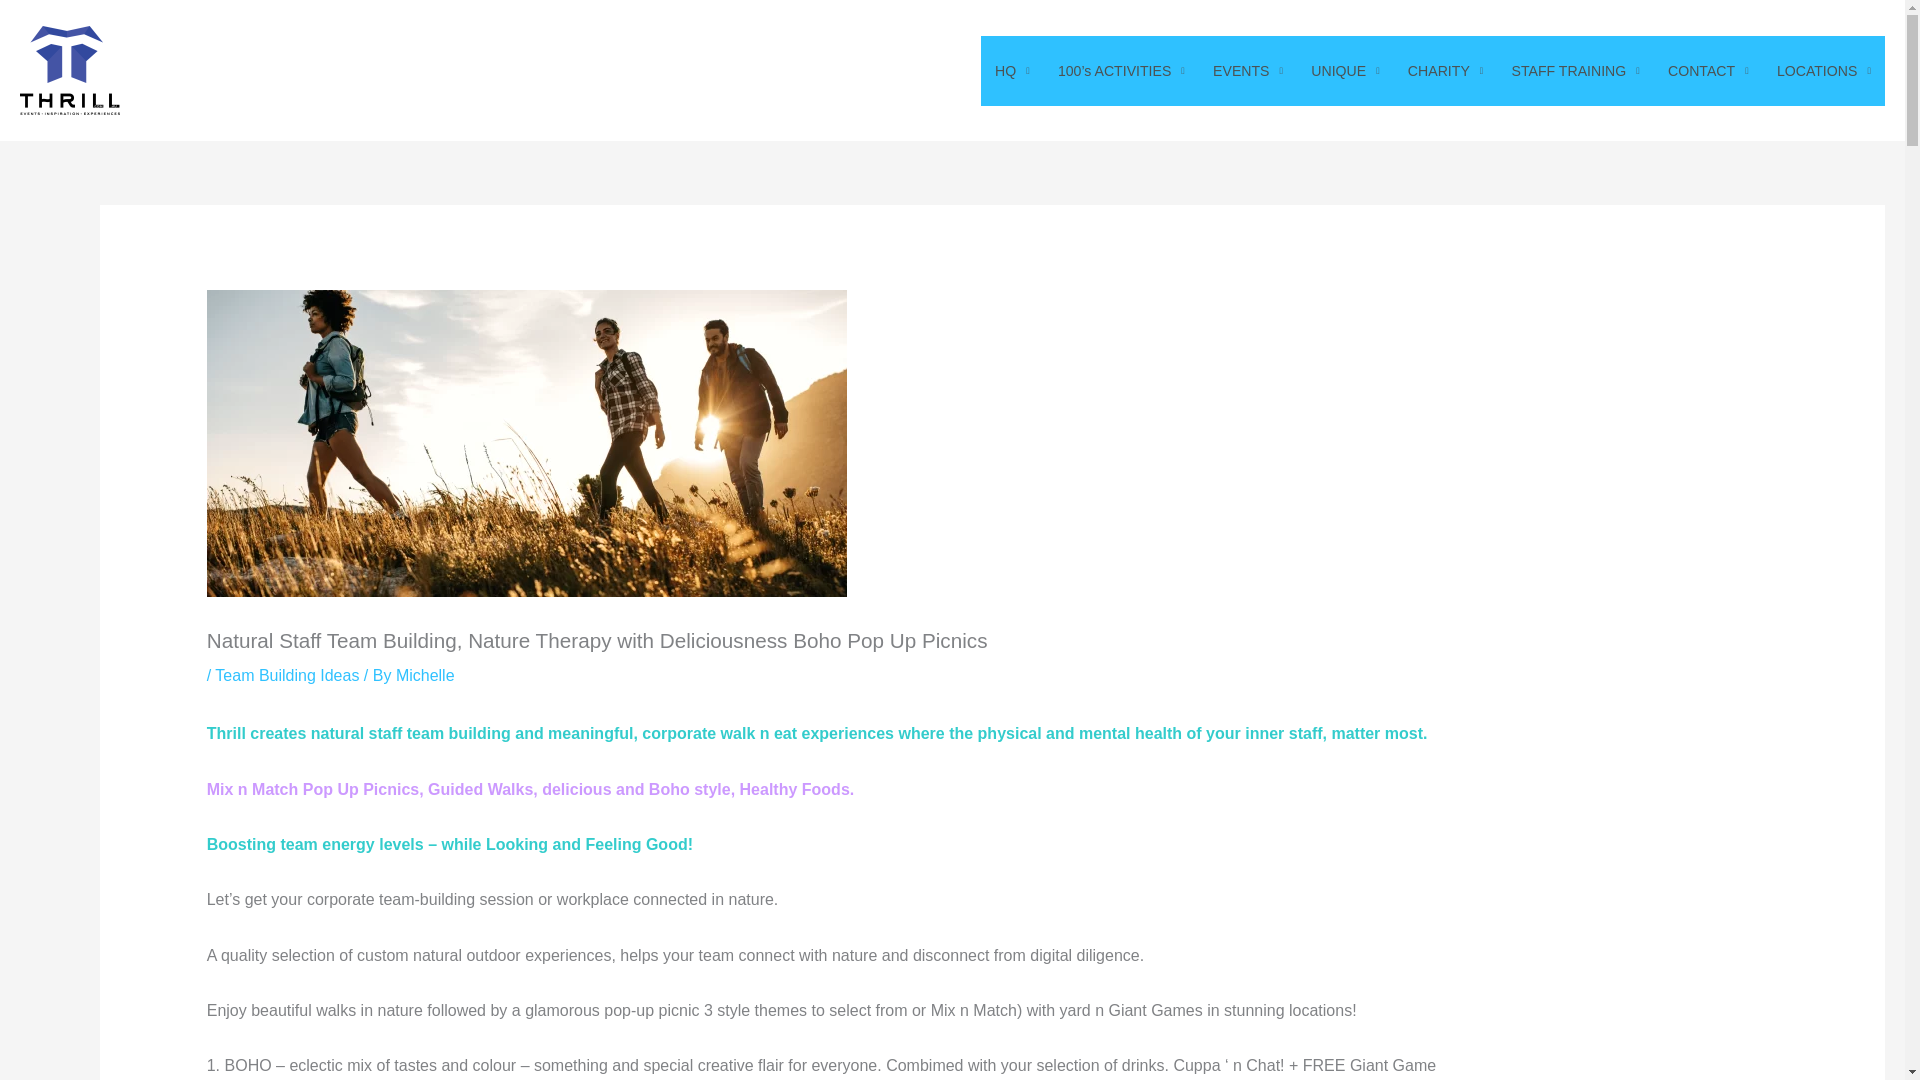 This screenshot has width=1920, height=1080. I want to click on HQ, so click(1012, 70).